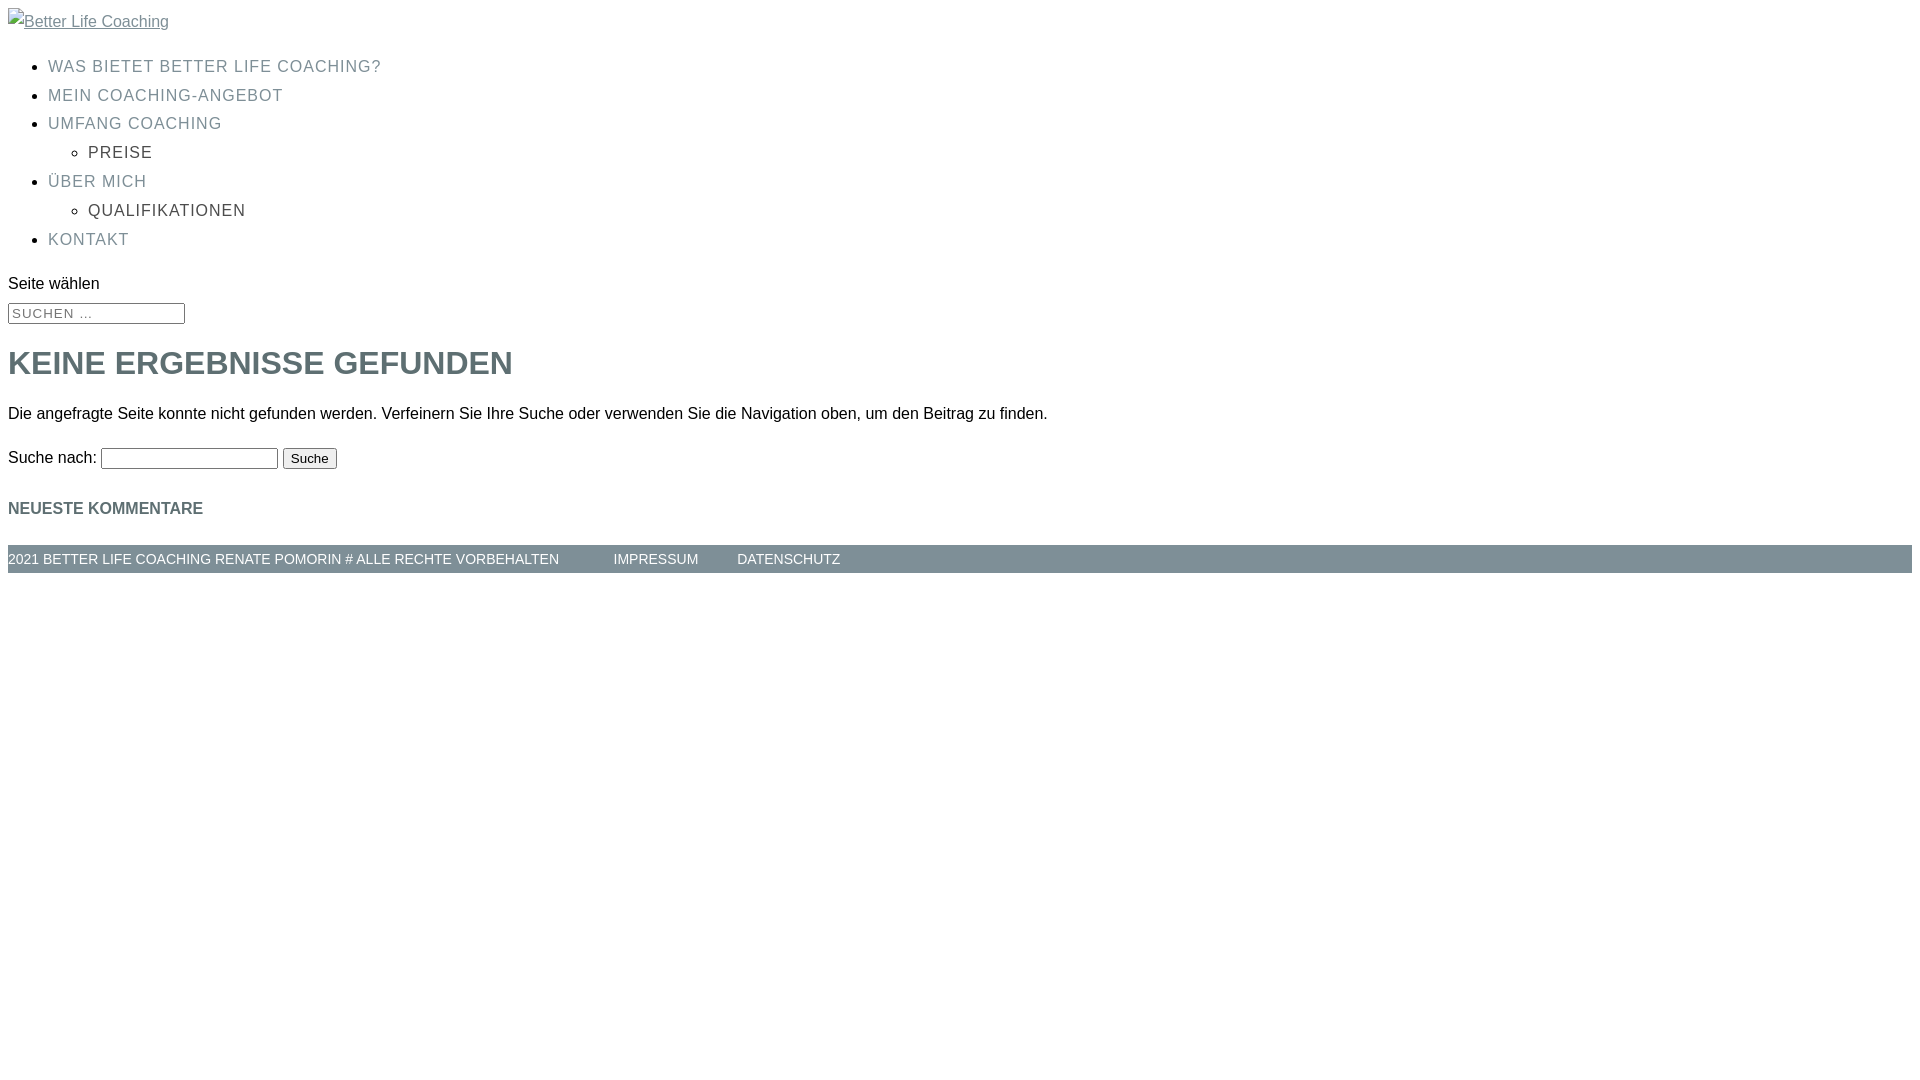  Describe the element at coordinates (166, 96) in the screenshot. I see `MEIN COACHING-ANGEBOT` at that location.